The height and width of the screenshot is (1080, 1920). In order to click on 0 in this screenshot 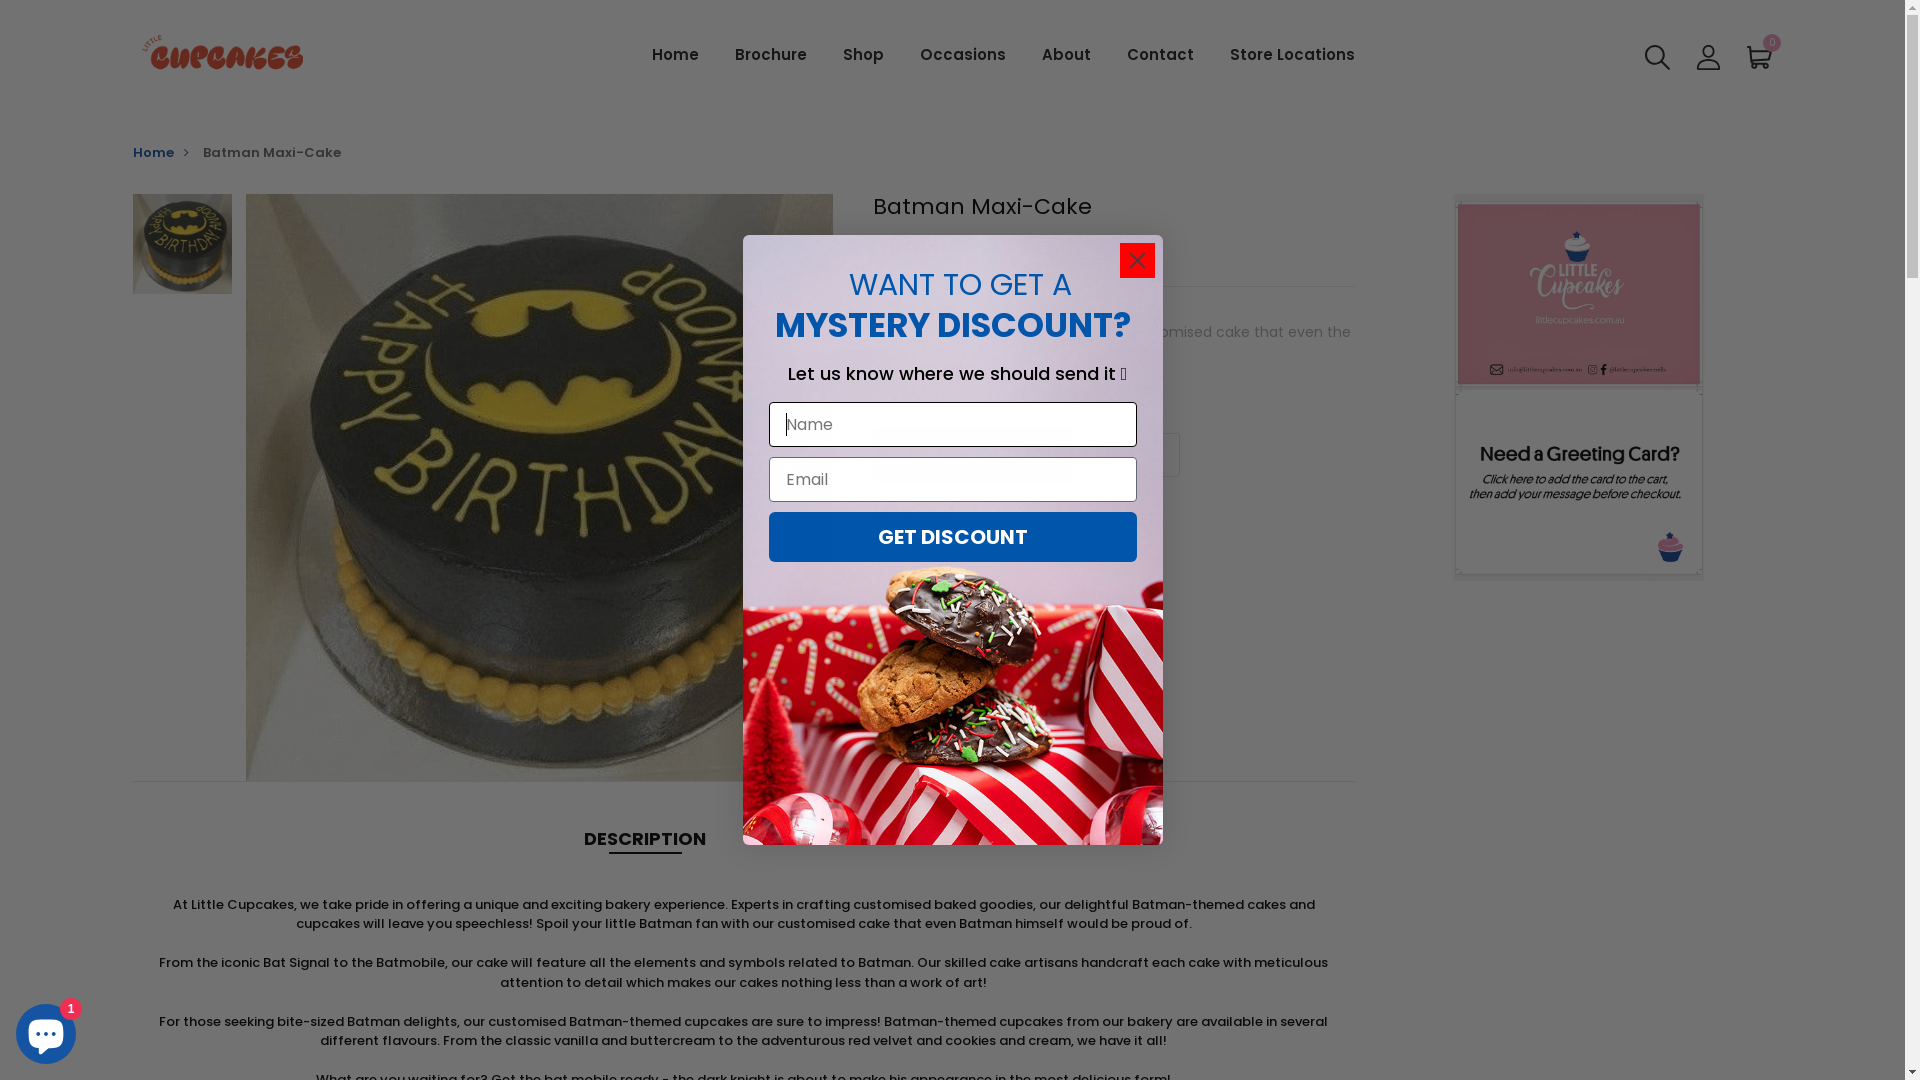, I will do `click(1760, 57)`.